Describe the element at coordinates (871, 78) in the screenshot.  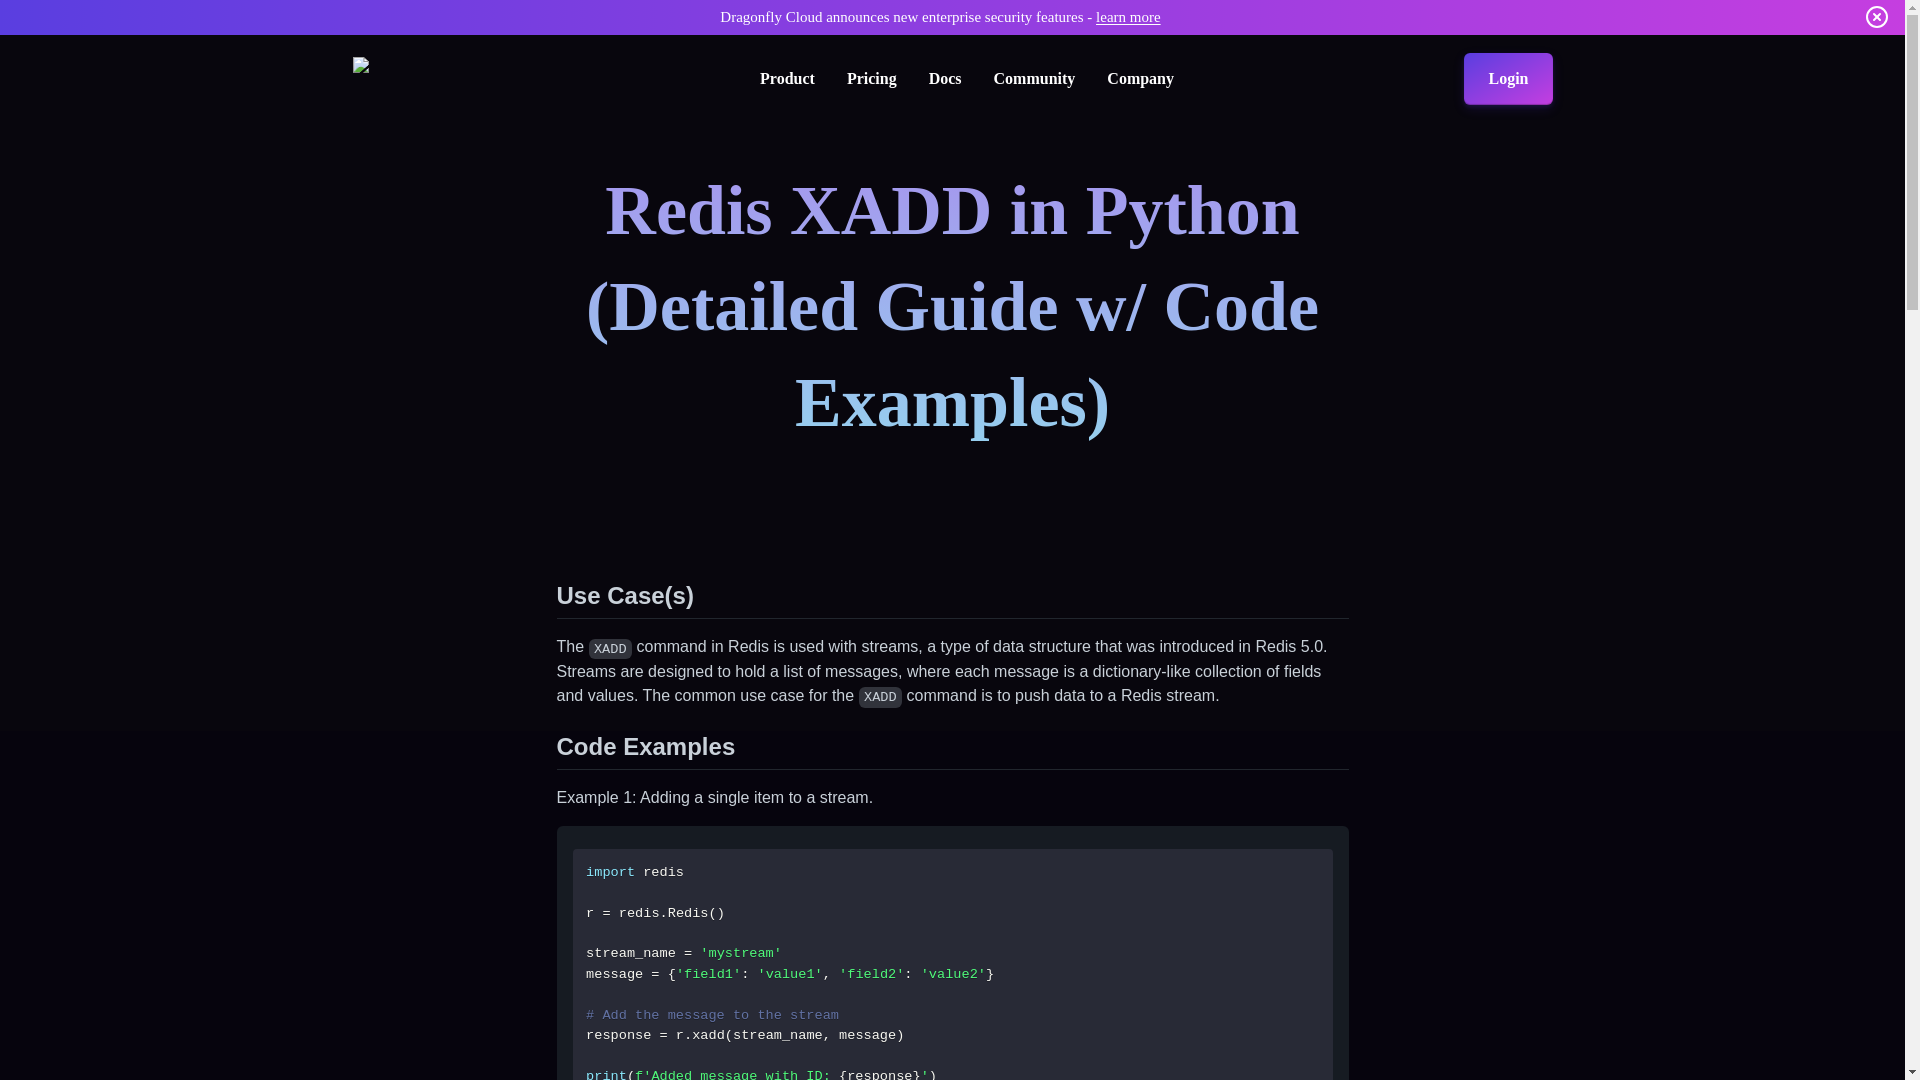
I see `Pricing` at that location.